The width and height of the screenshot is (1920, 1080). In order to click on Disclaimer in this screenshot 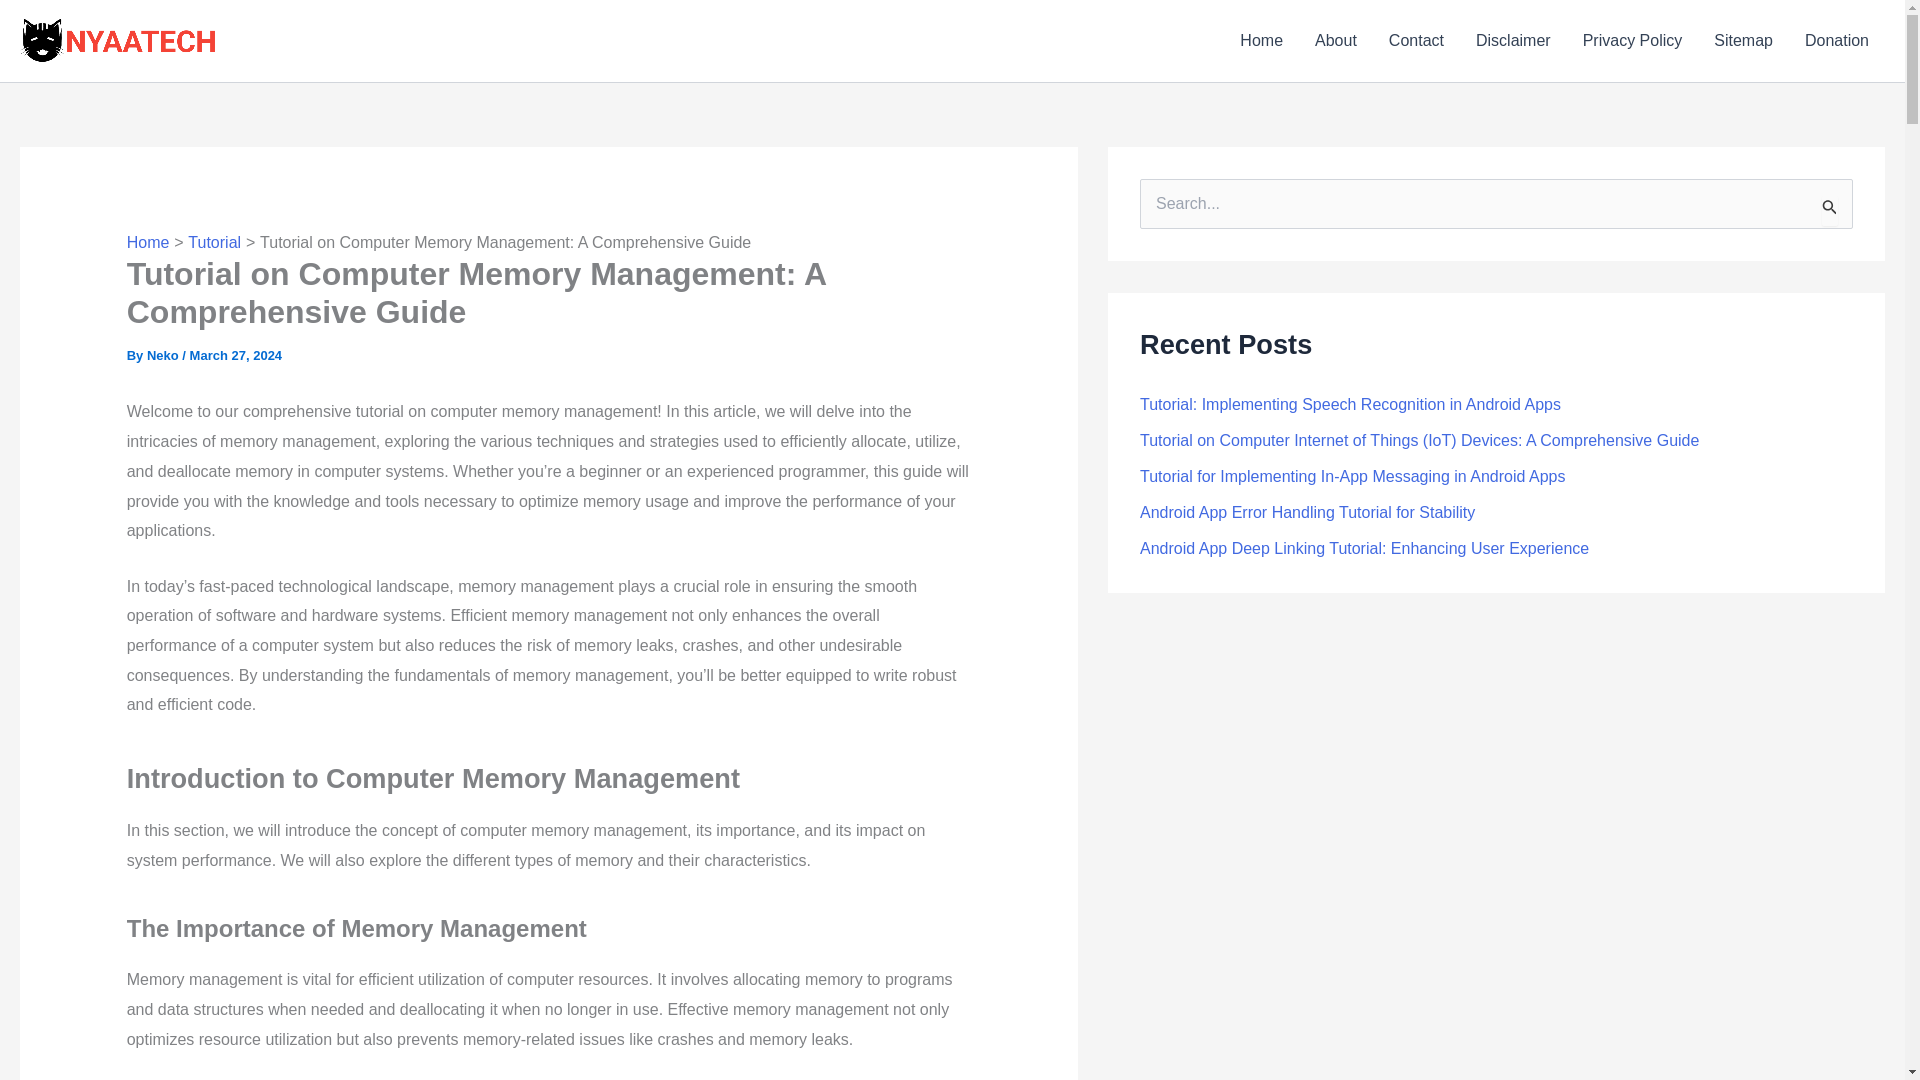, I will do `click(1512, 41)`.